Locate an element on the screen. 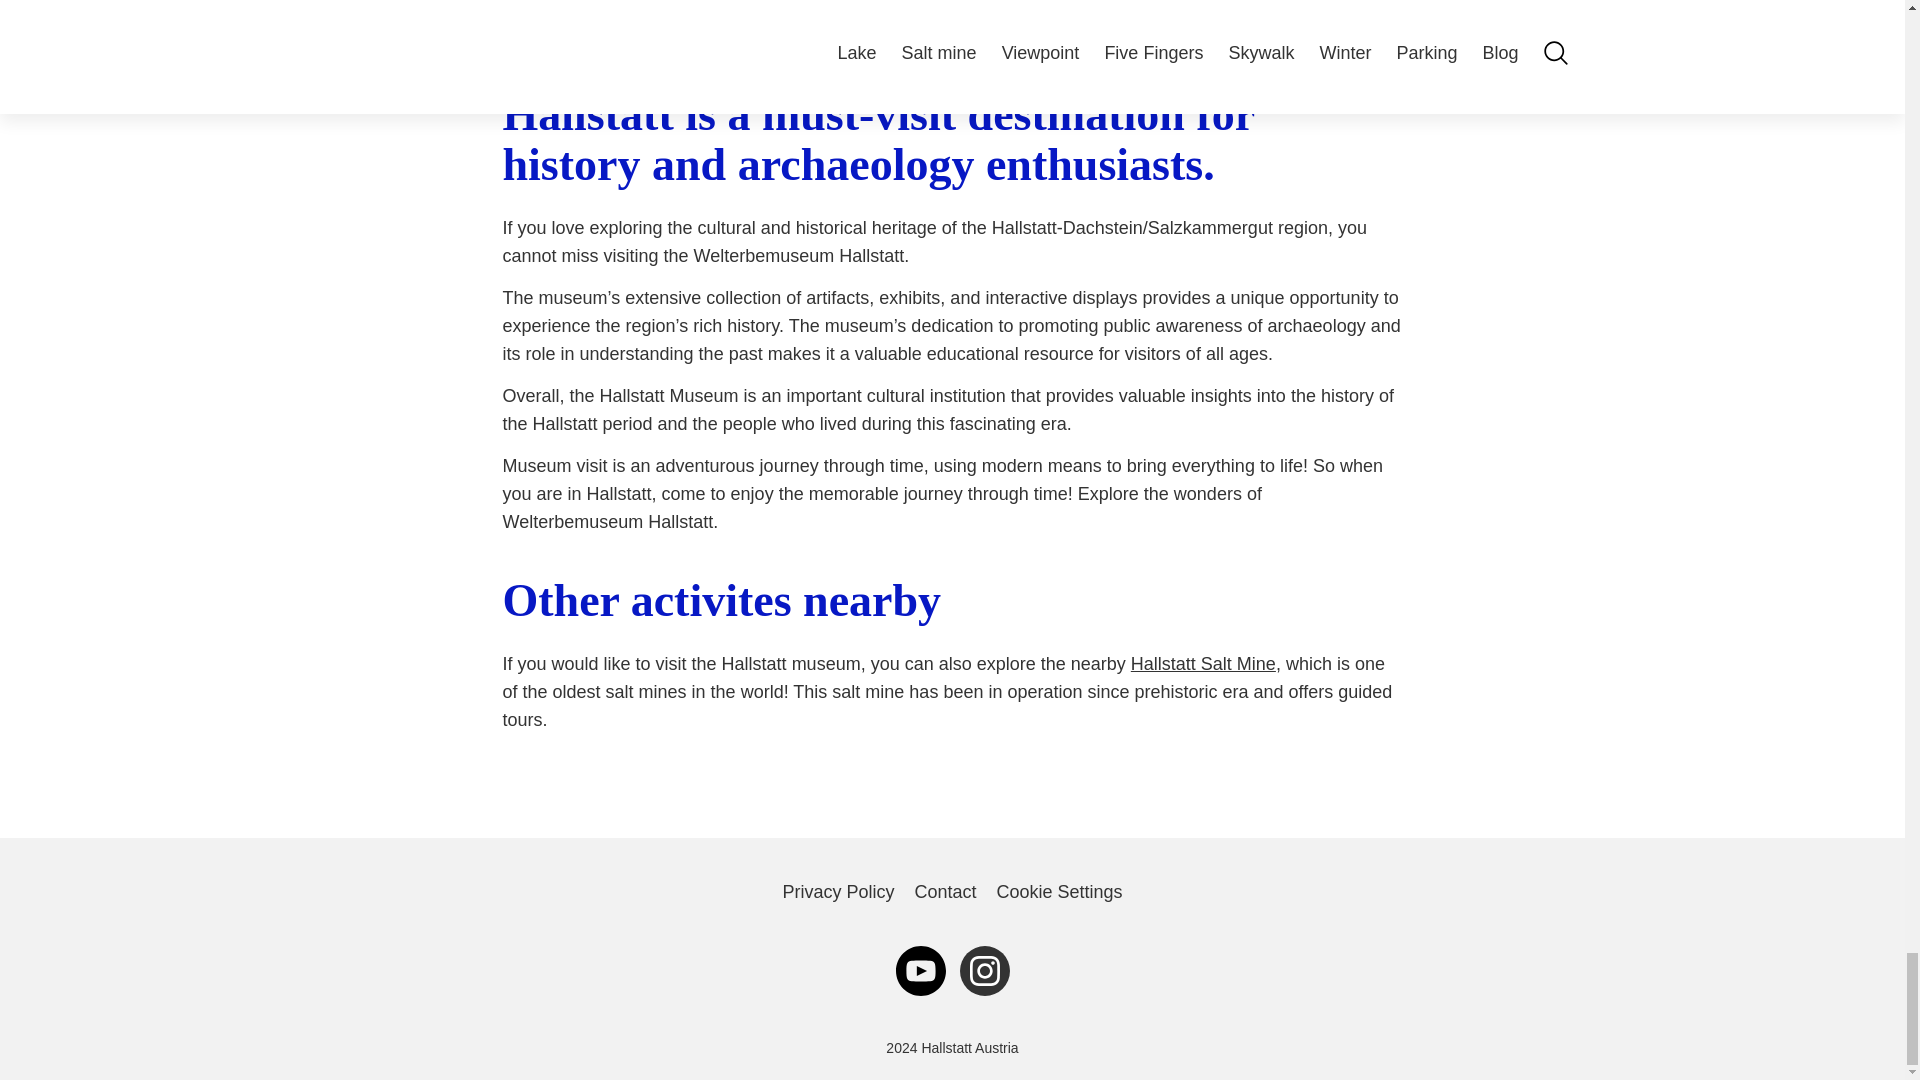 The image size is (1920, 1080). Privacy Policy is located at coordinates (838, 892).